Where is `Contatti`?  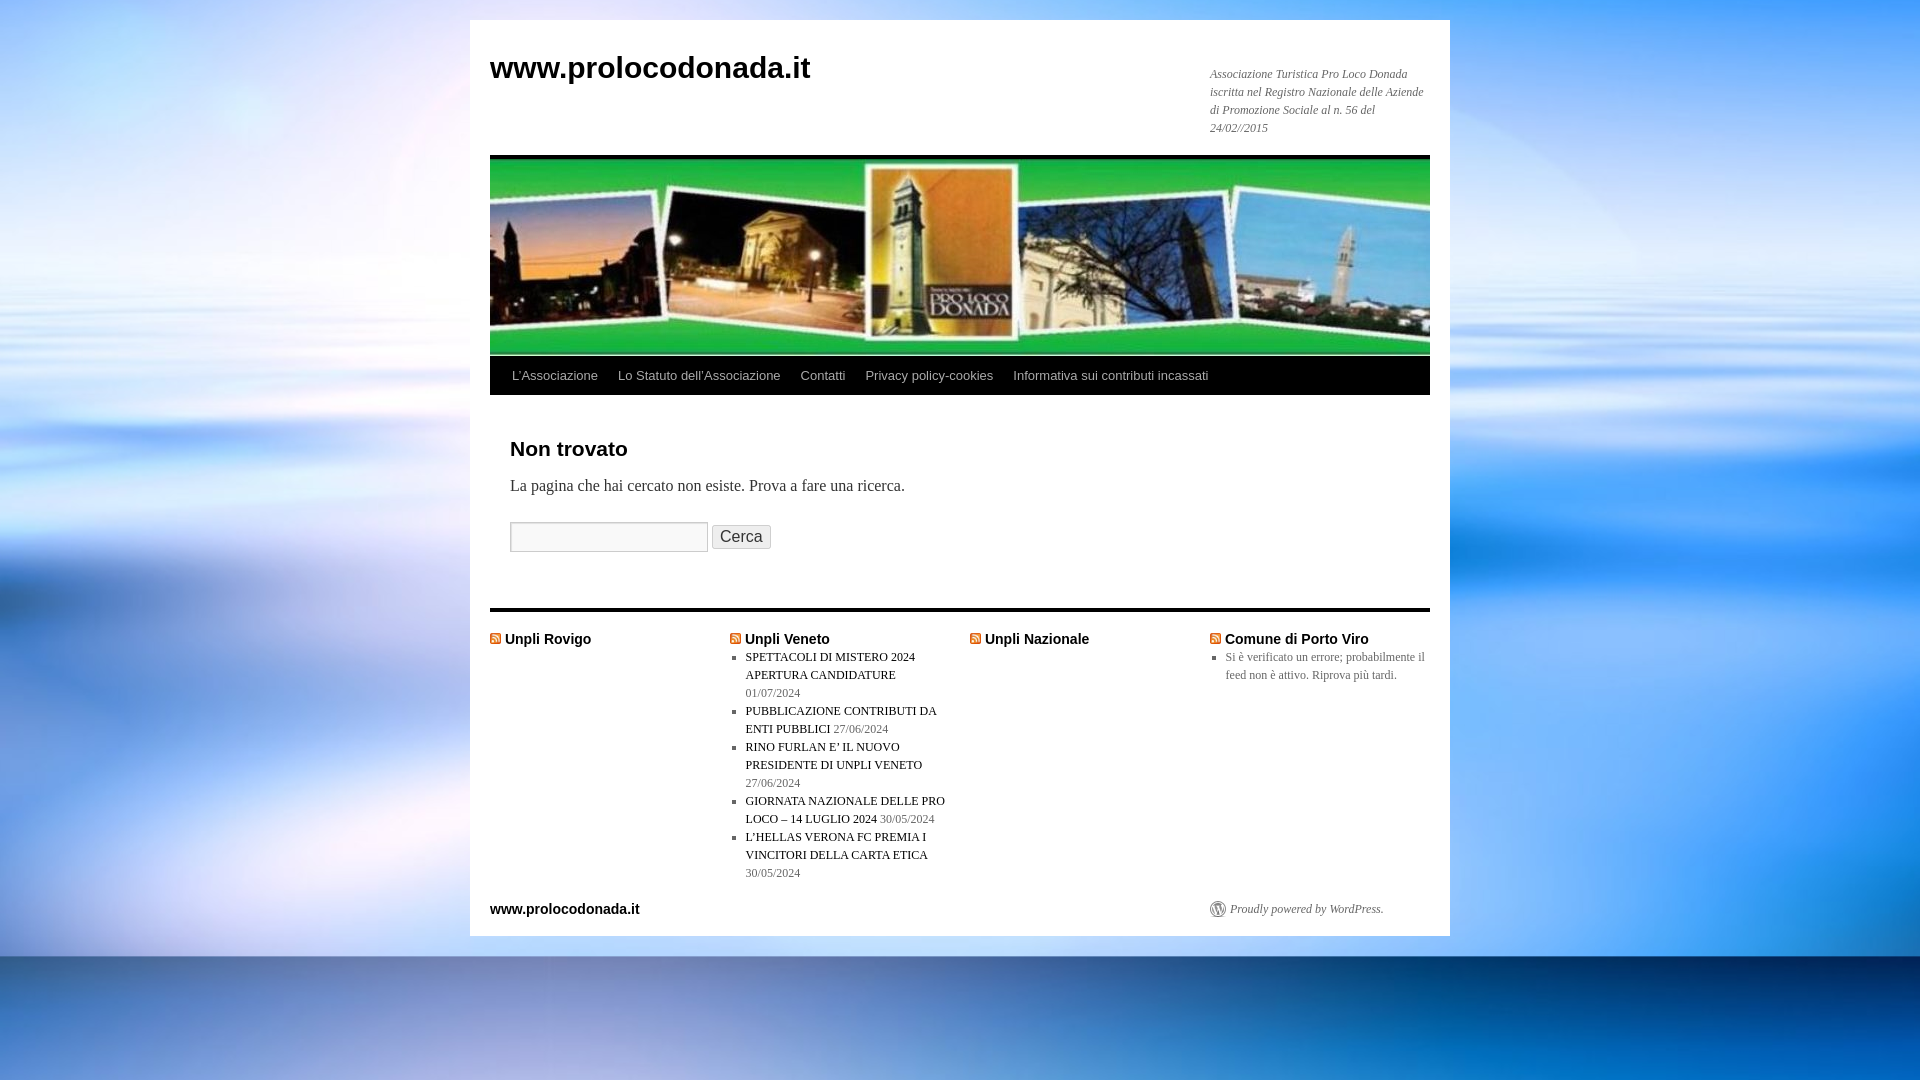
Contatti is located at coordinates (824, 428).